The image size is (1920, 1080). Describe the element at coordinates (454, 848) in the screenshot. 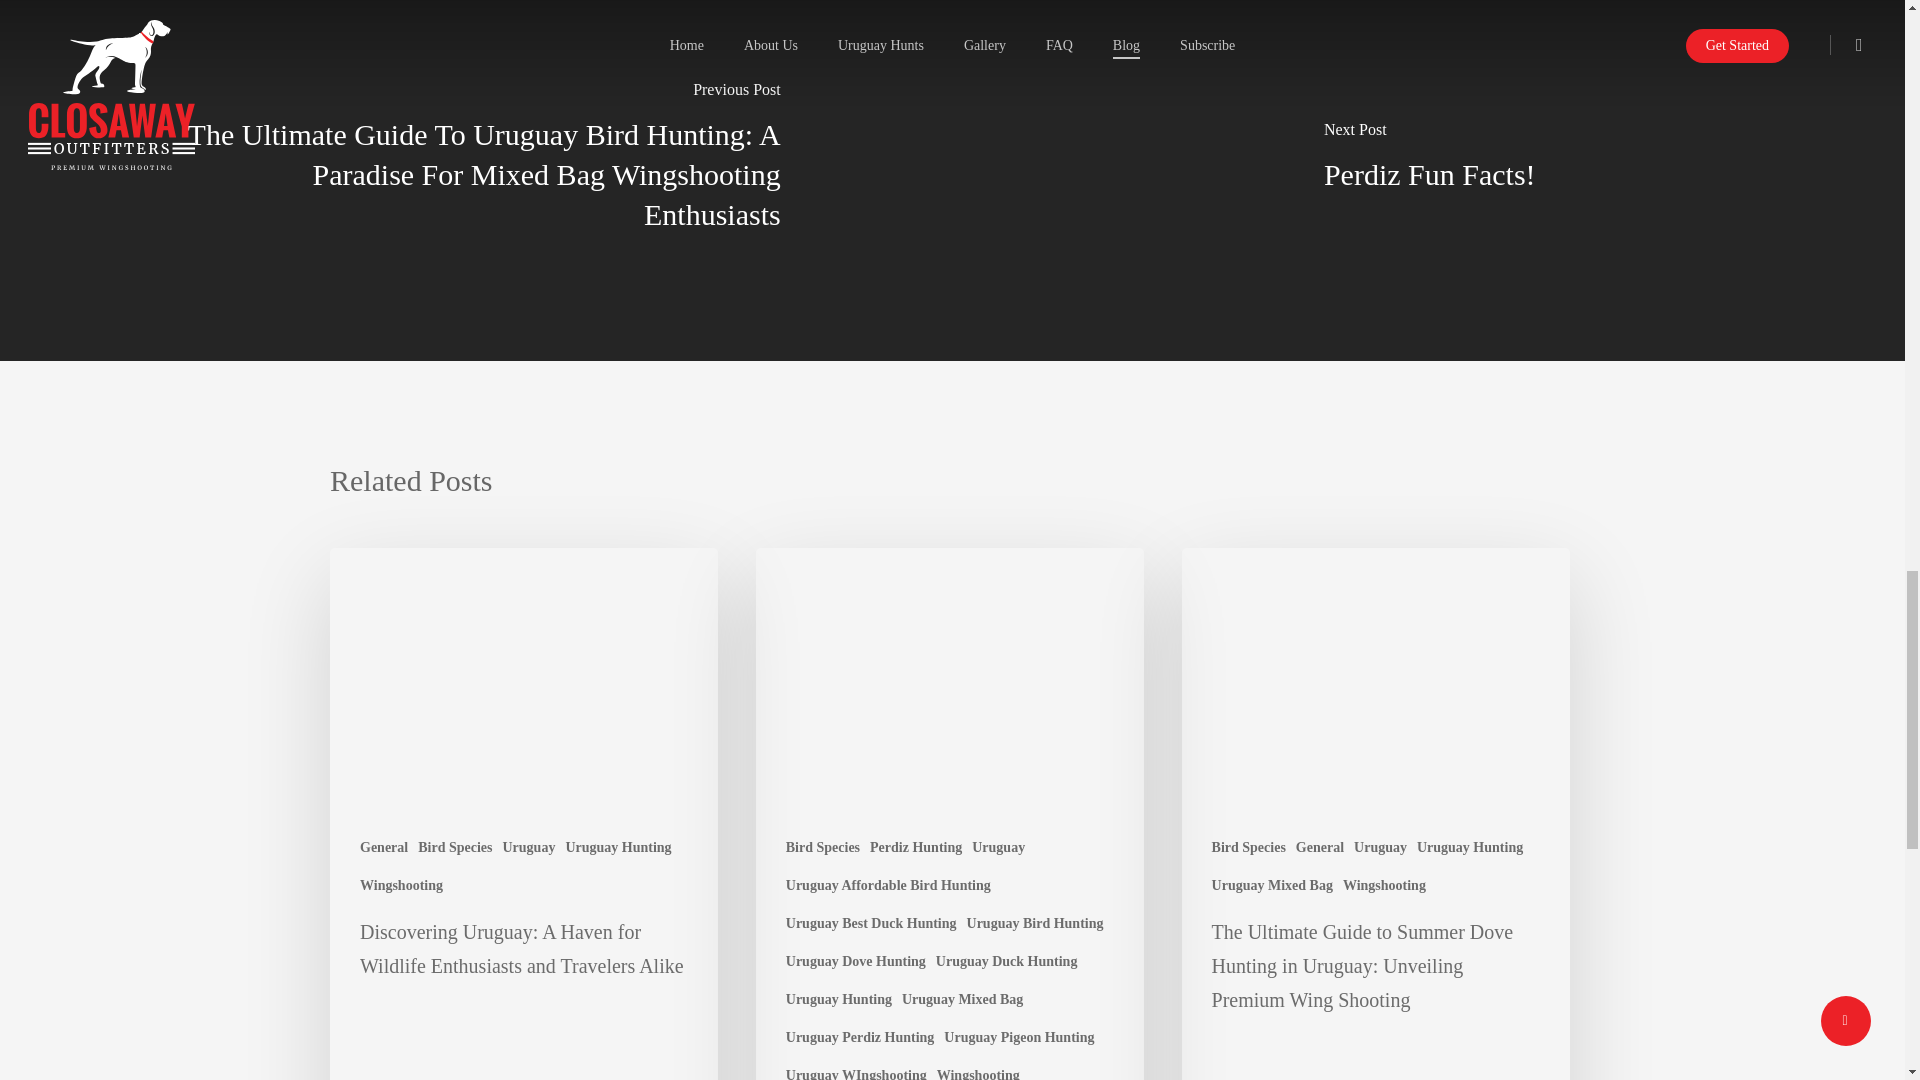

I see `Bird Species` at that location.